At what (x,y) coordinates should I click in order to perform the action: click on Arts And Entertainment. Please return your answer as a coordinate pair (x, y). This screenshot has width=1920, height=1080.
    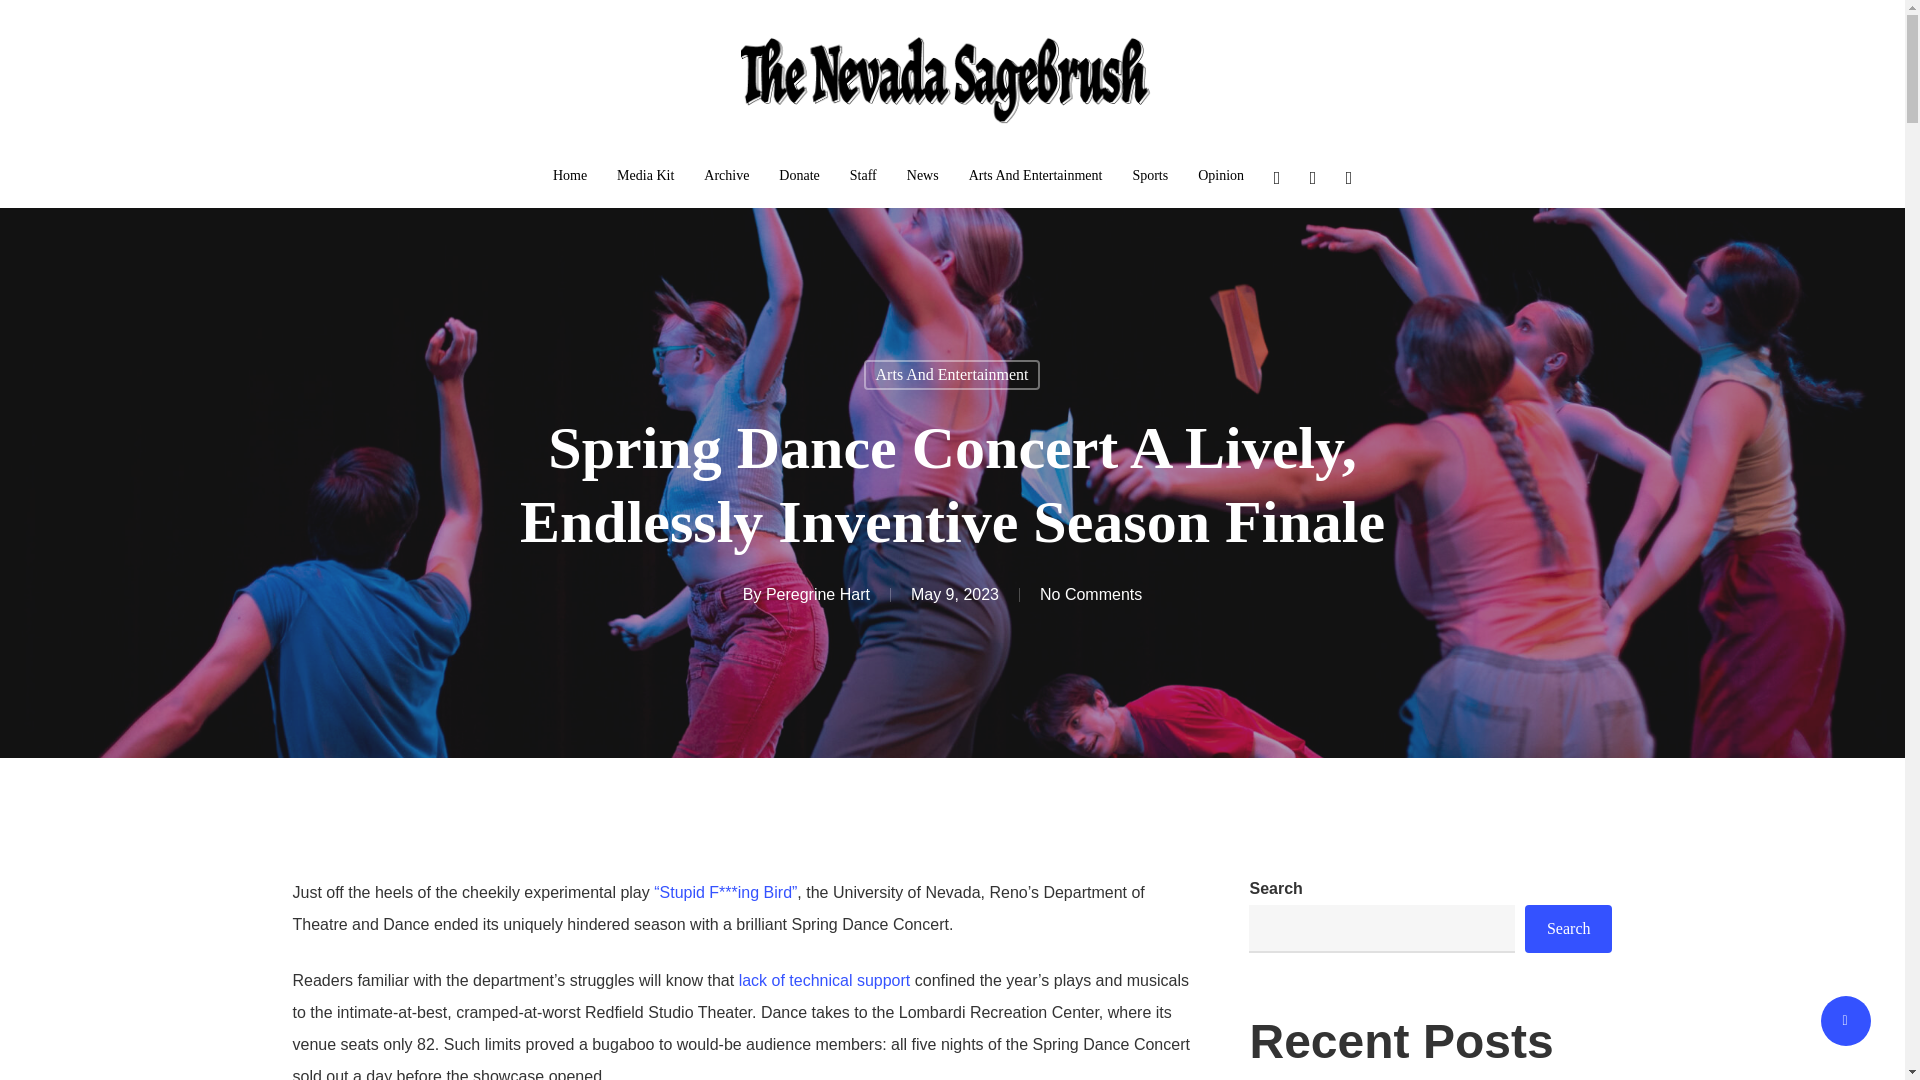
    Looking at the image, I should click on (1036, 175).